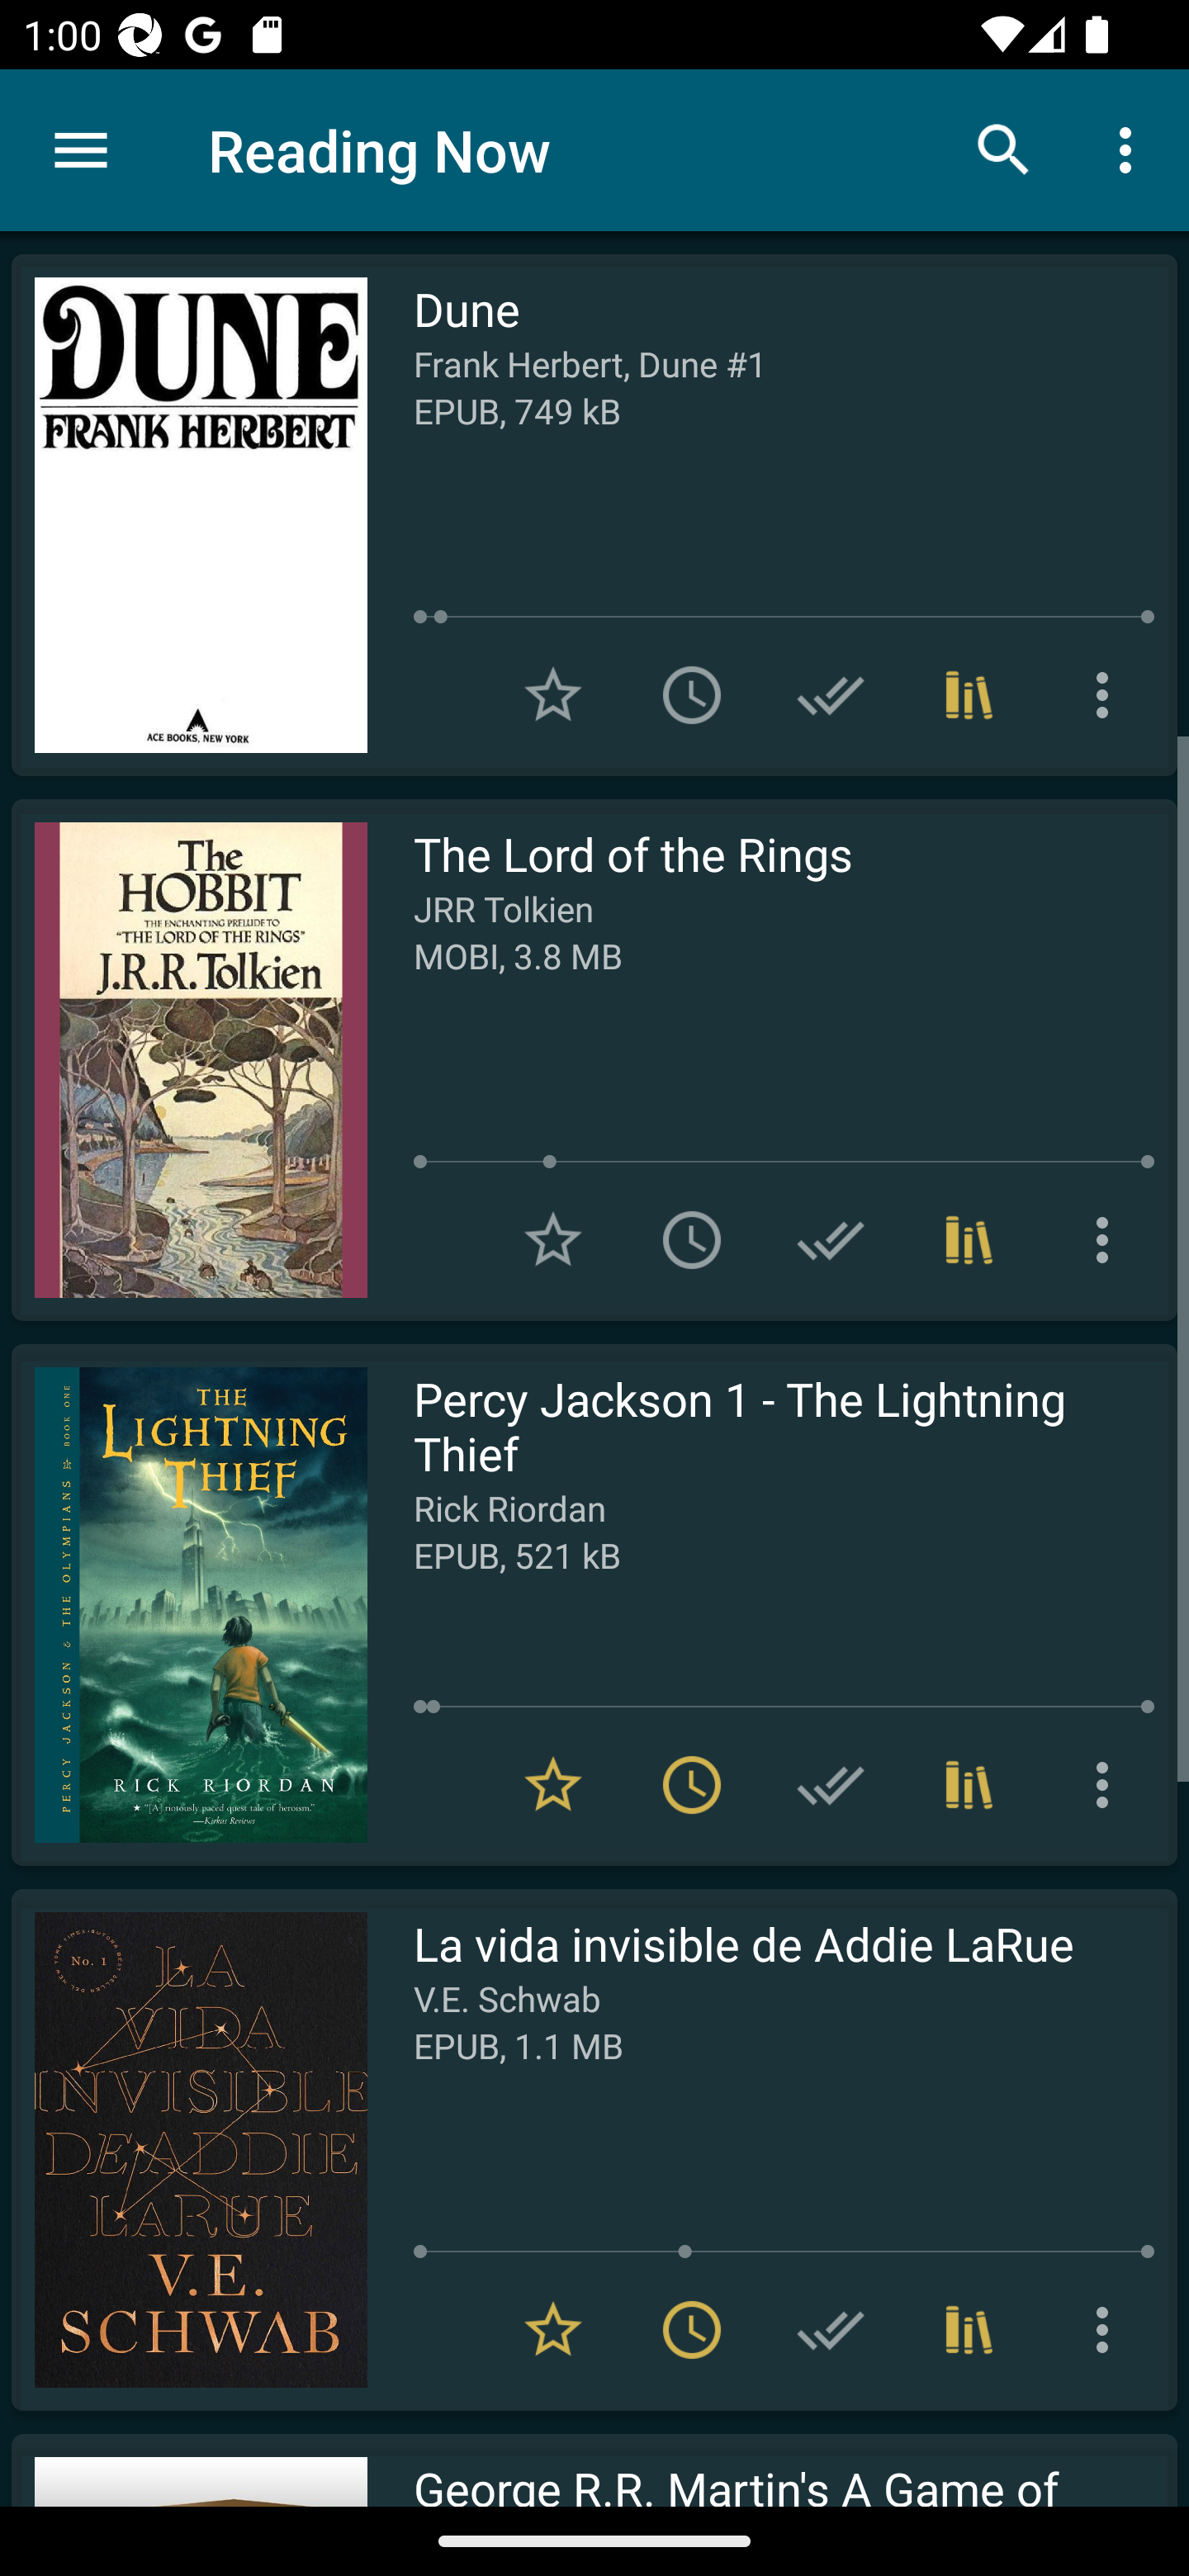  Describe the element at coordinates (692, 2330) in the screenshot. I see `Remove from To read` at that location.